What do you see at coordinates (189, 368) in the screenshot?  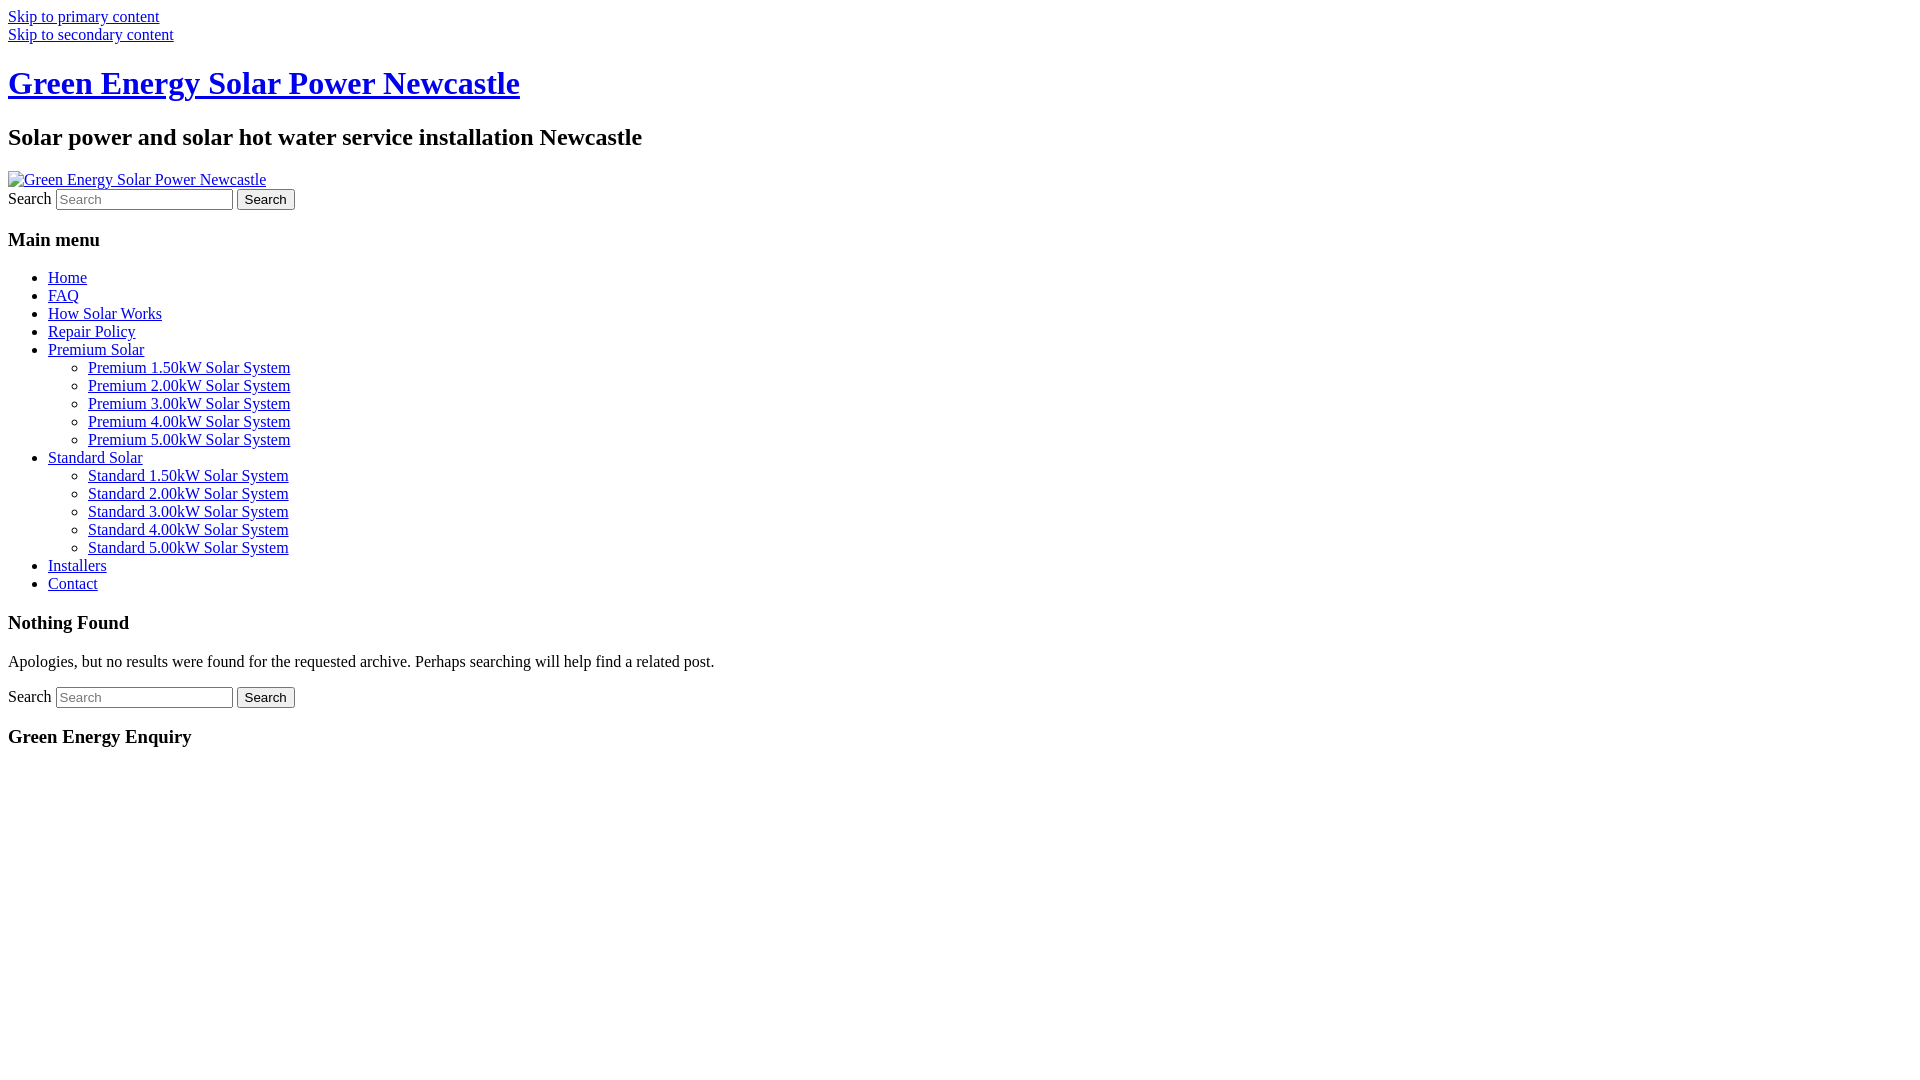 I see `Premium 1.50kW Solar System` at bounding box center [189, 368].